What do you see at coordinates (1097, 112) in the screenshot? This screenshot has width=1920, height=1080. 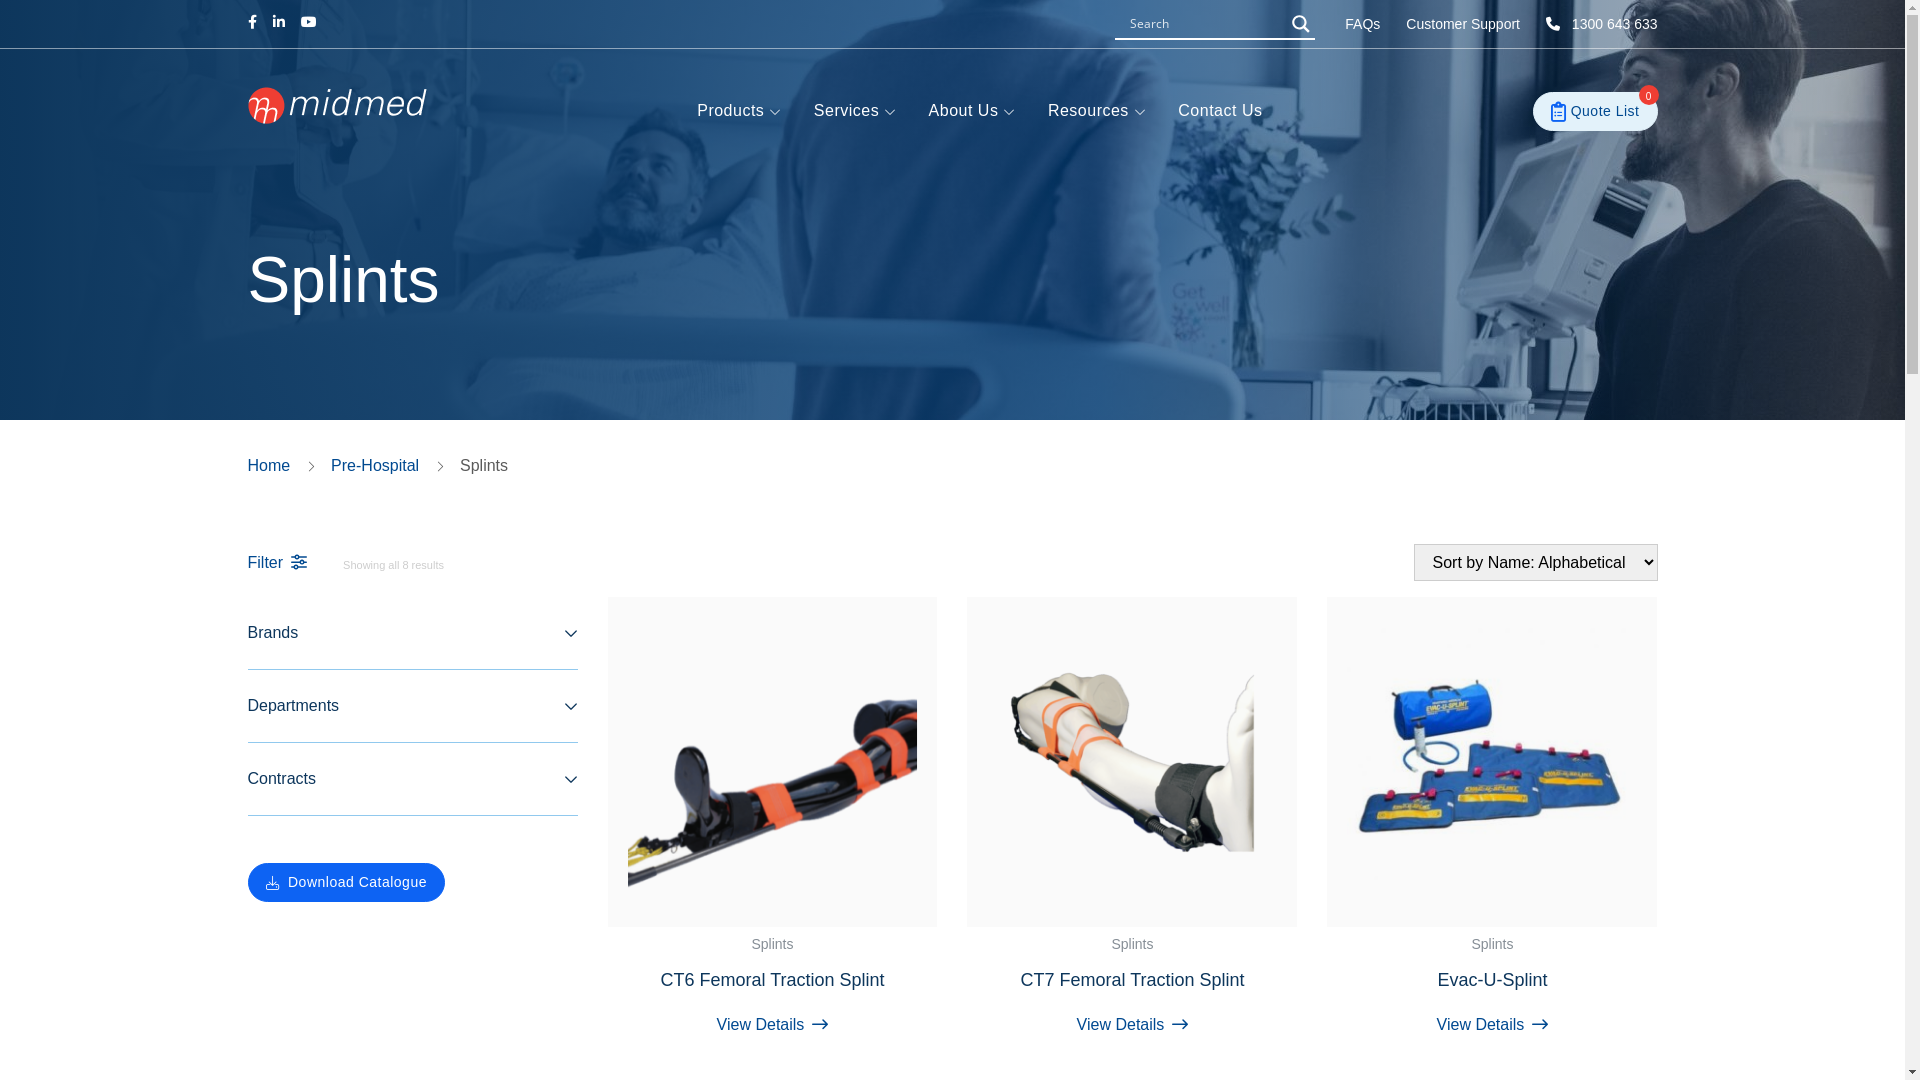 I see `Resources` at bounding box center [1097, 112].